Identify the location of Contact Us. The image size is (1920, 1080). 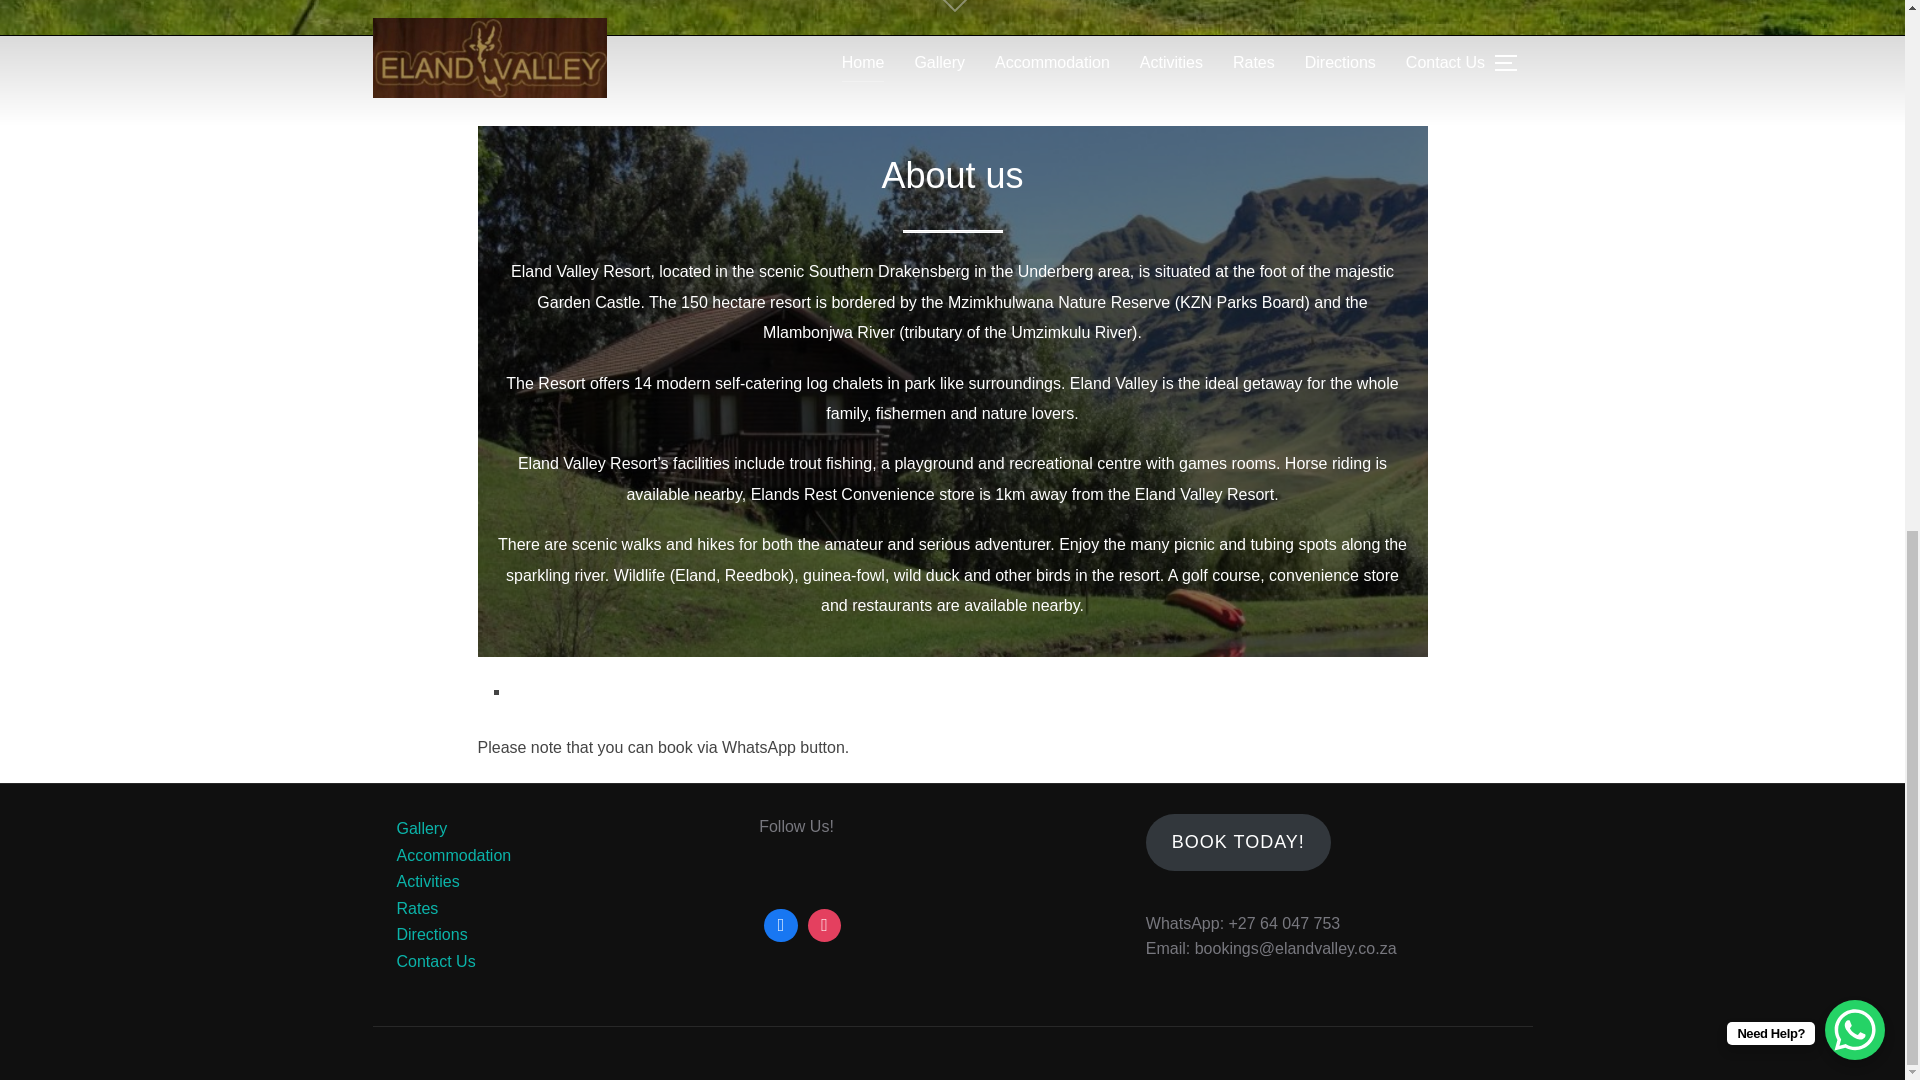
(434, 960).